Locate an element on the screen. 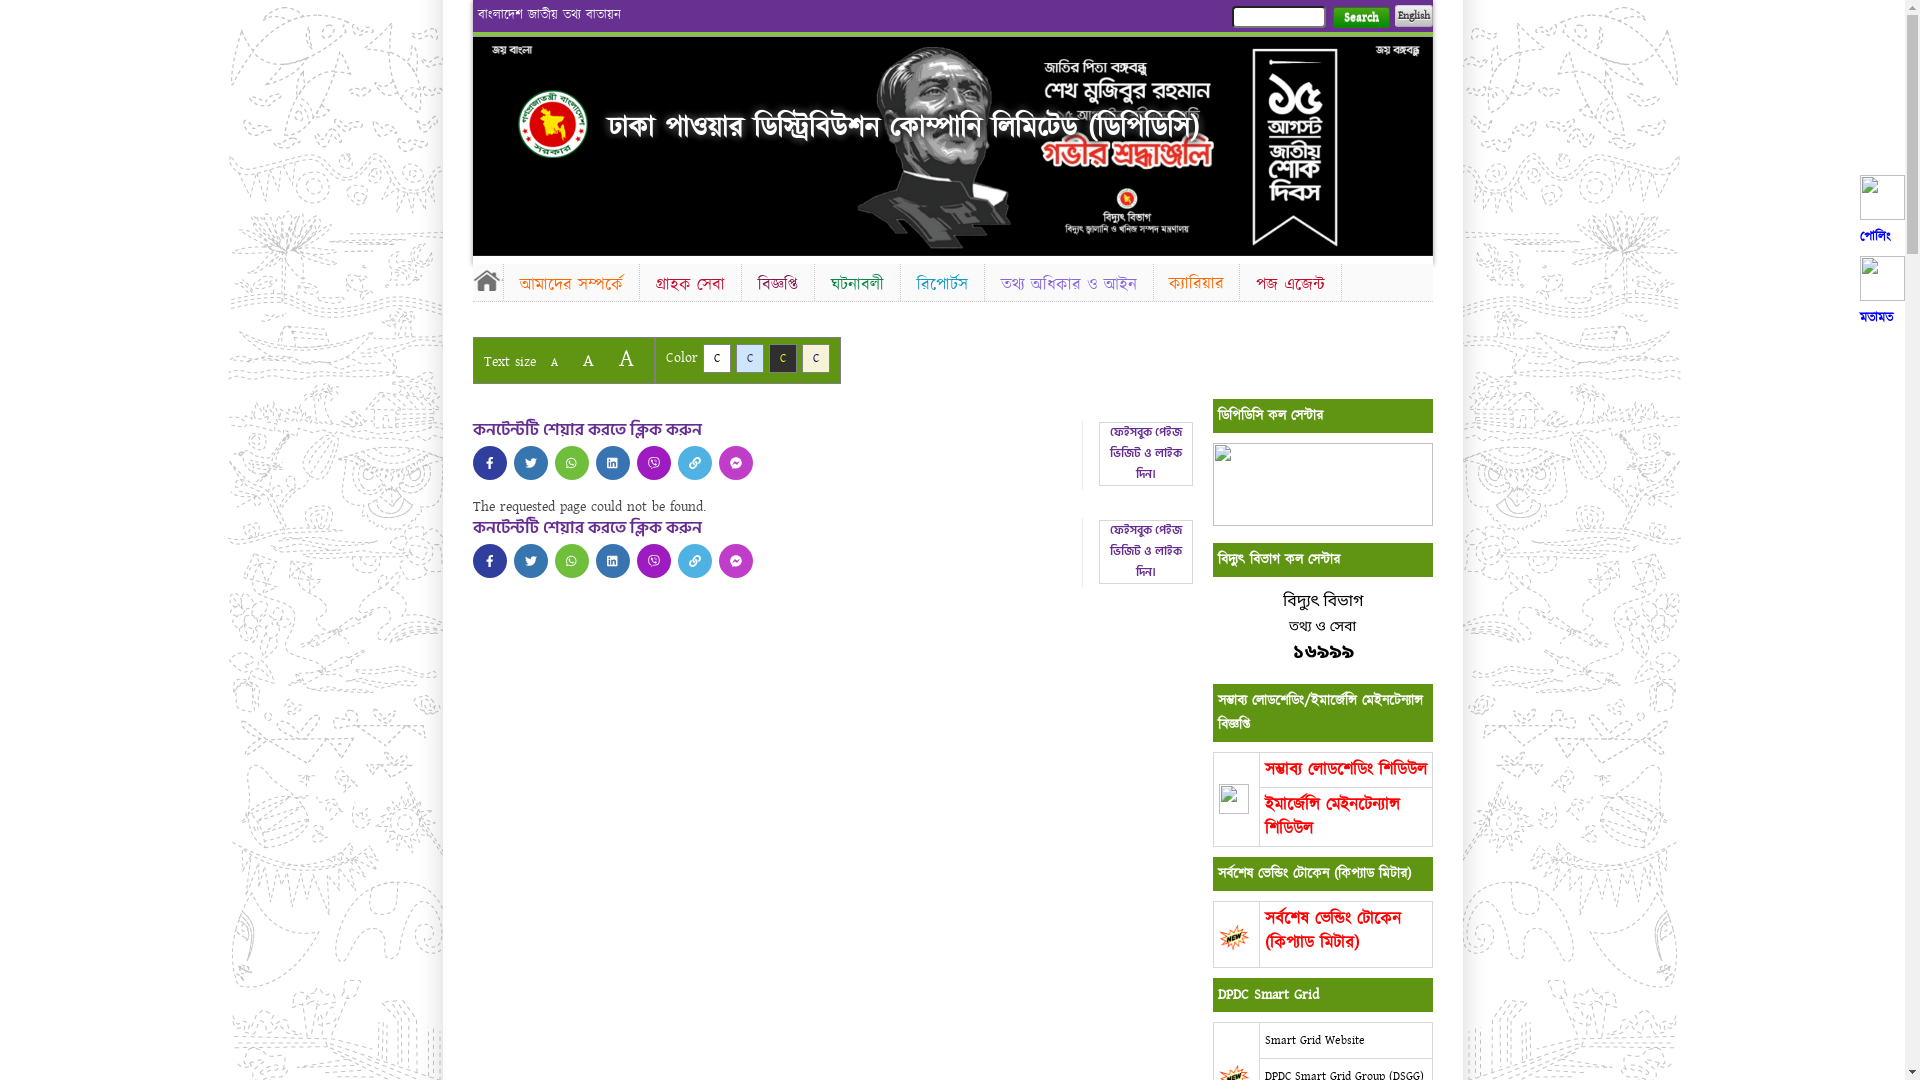 The height and width of the screenshot is (1080, 1920). C is located at coordinates (750, 358).